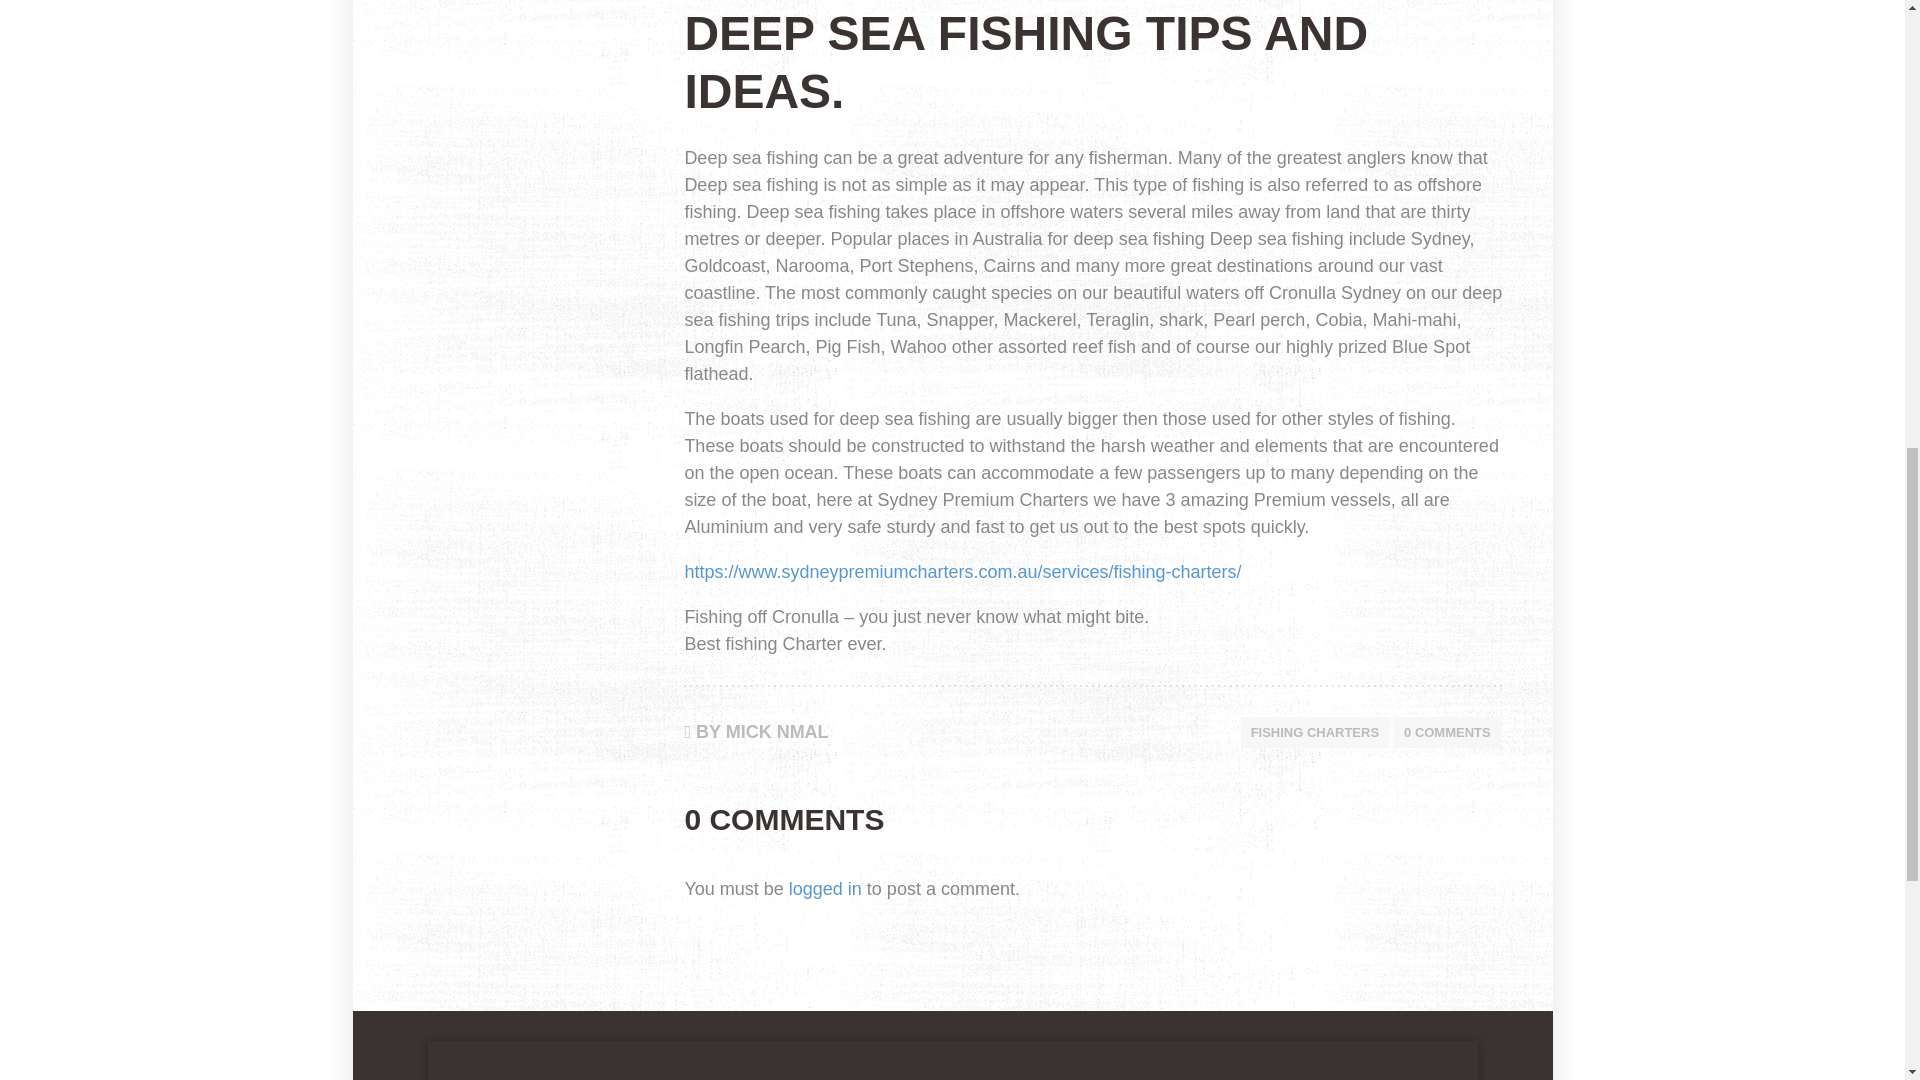  Describe the element at coordinates (1447, 732) in the screenshot. I see `0 COMMENTS` at that location.